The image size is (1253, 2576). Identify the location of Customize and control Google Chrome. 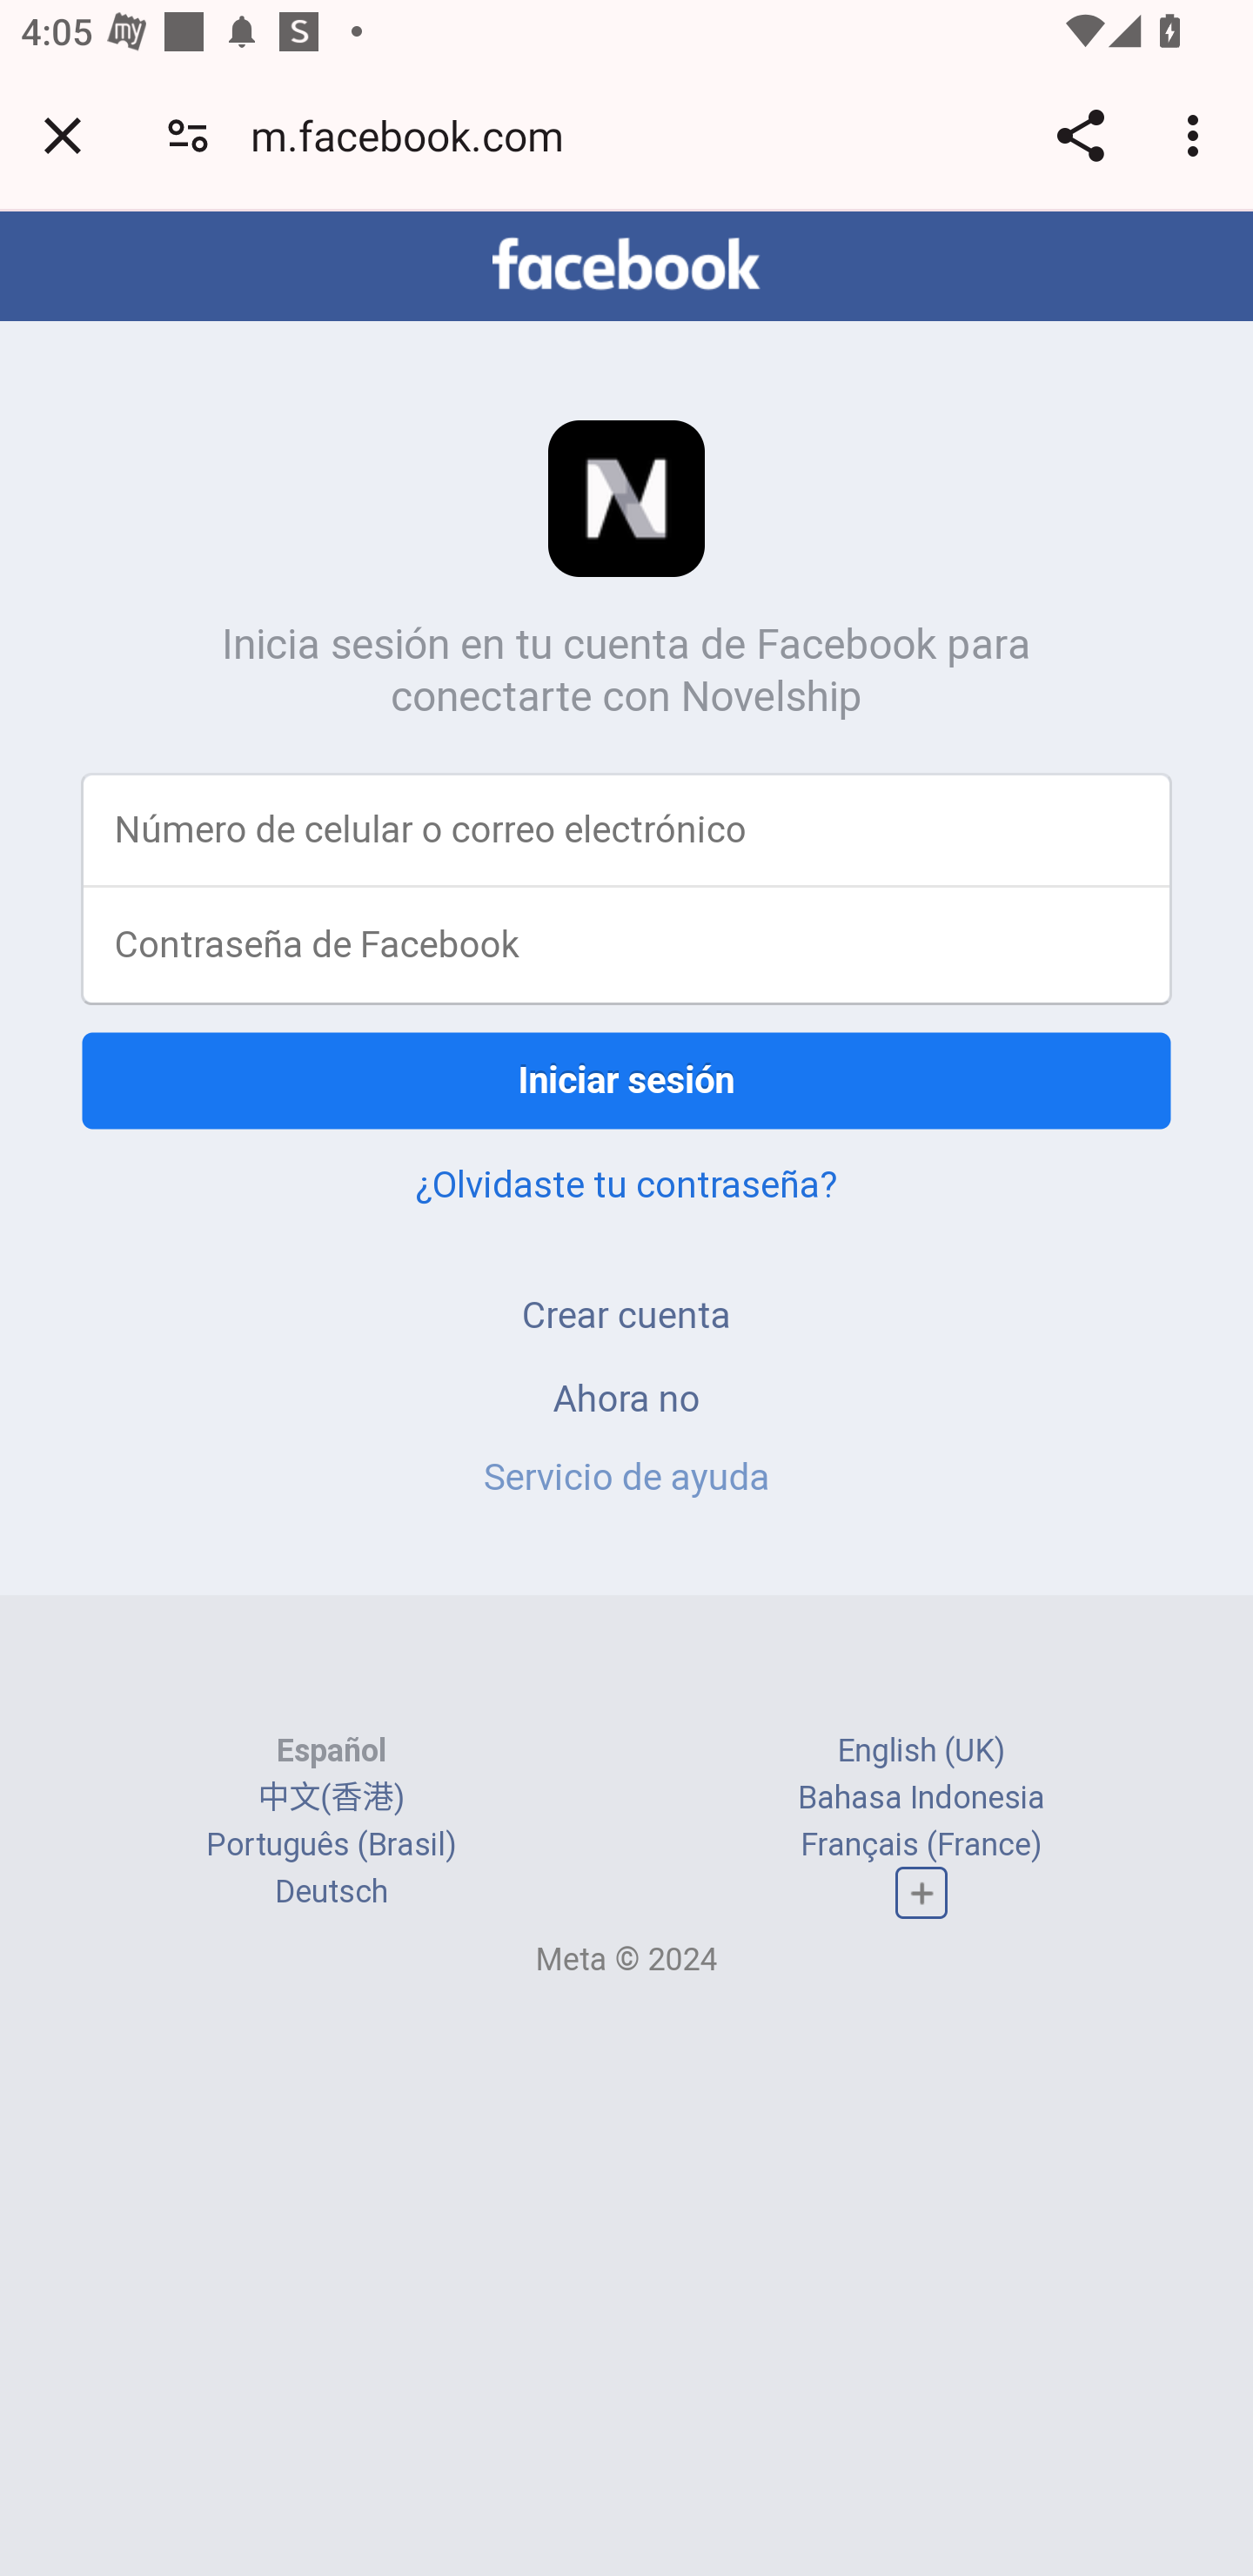
(1197, 135).